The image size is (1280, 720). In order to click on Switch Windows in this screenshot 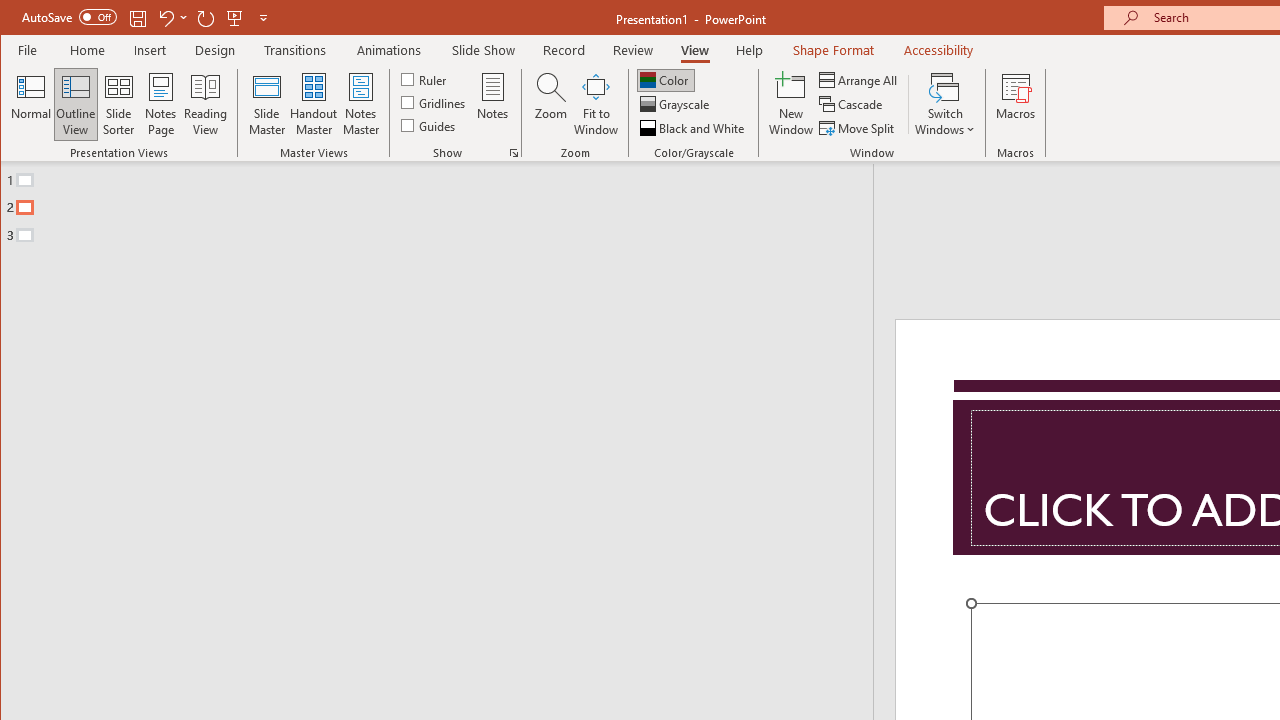, I will do `click(944, 104)`.